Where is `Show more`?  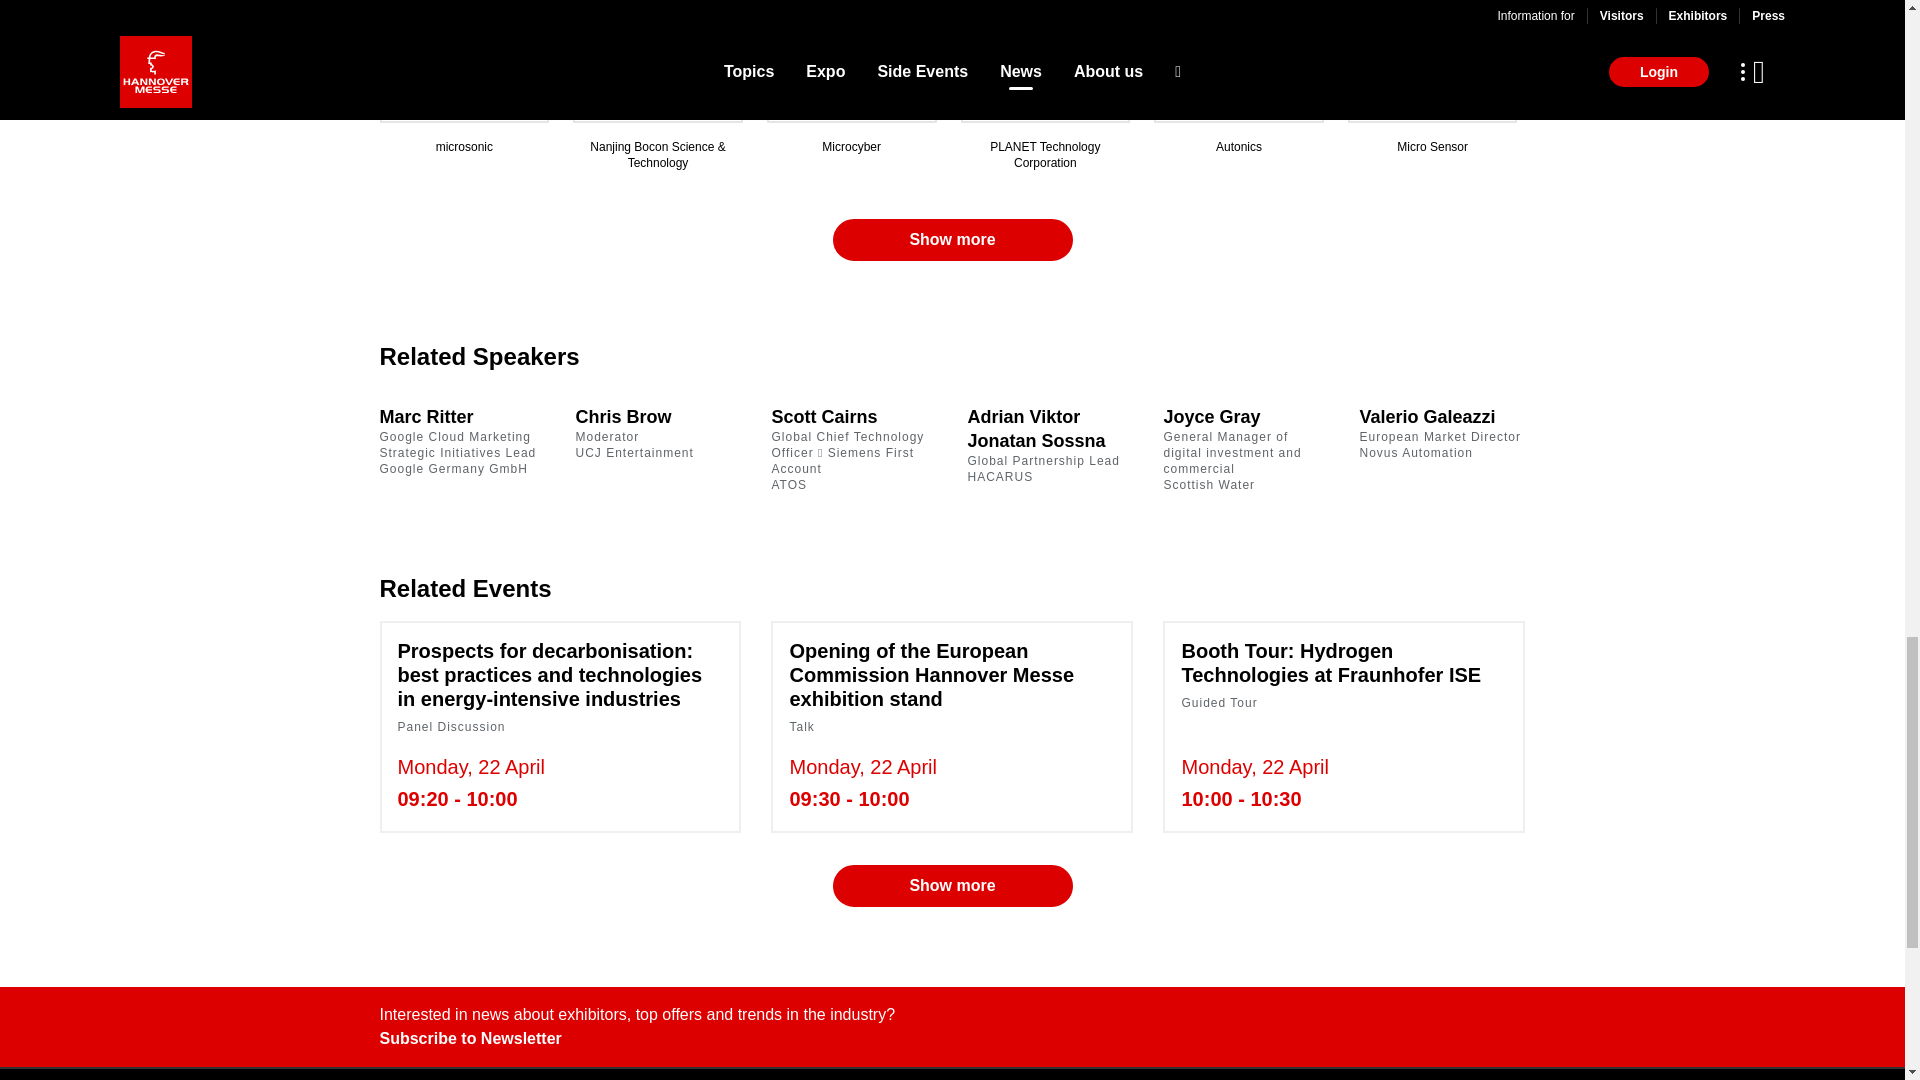 Show more is located at coordinates (1239, 150).